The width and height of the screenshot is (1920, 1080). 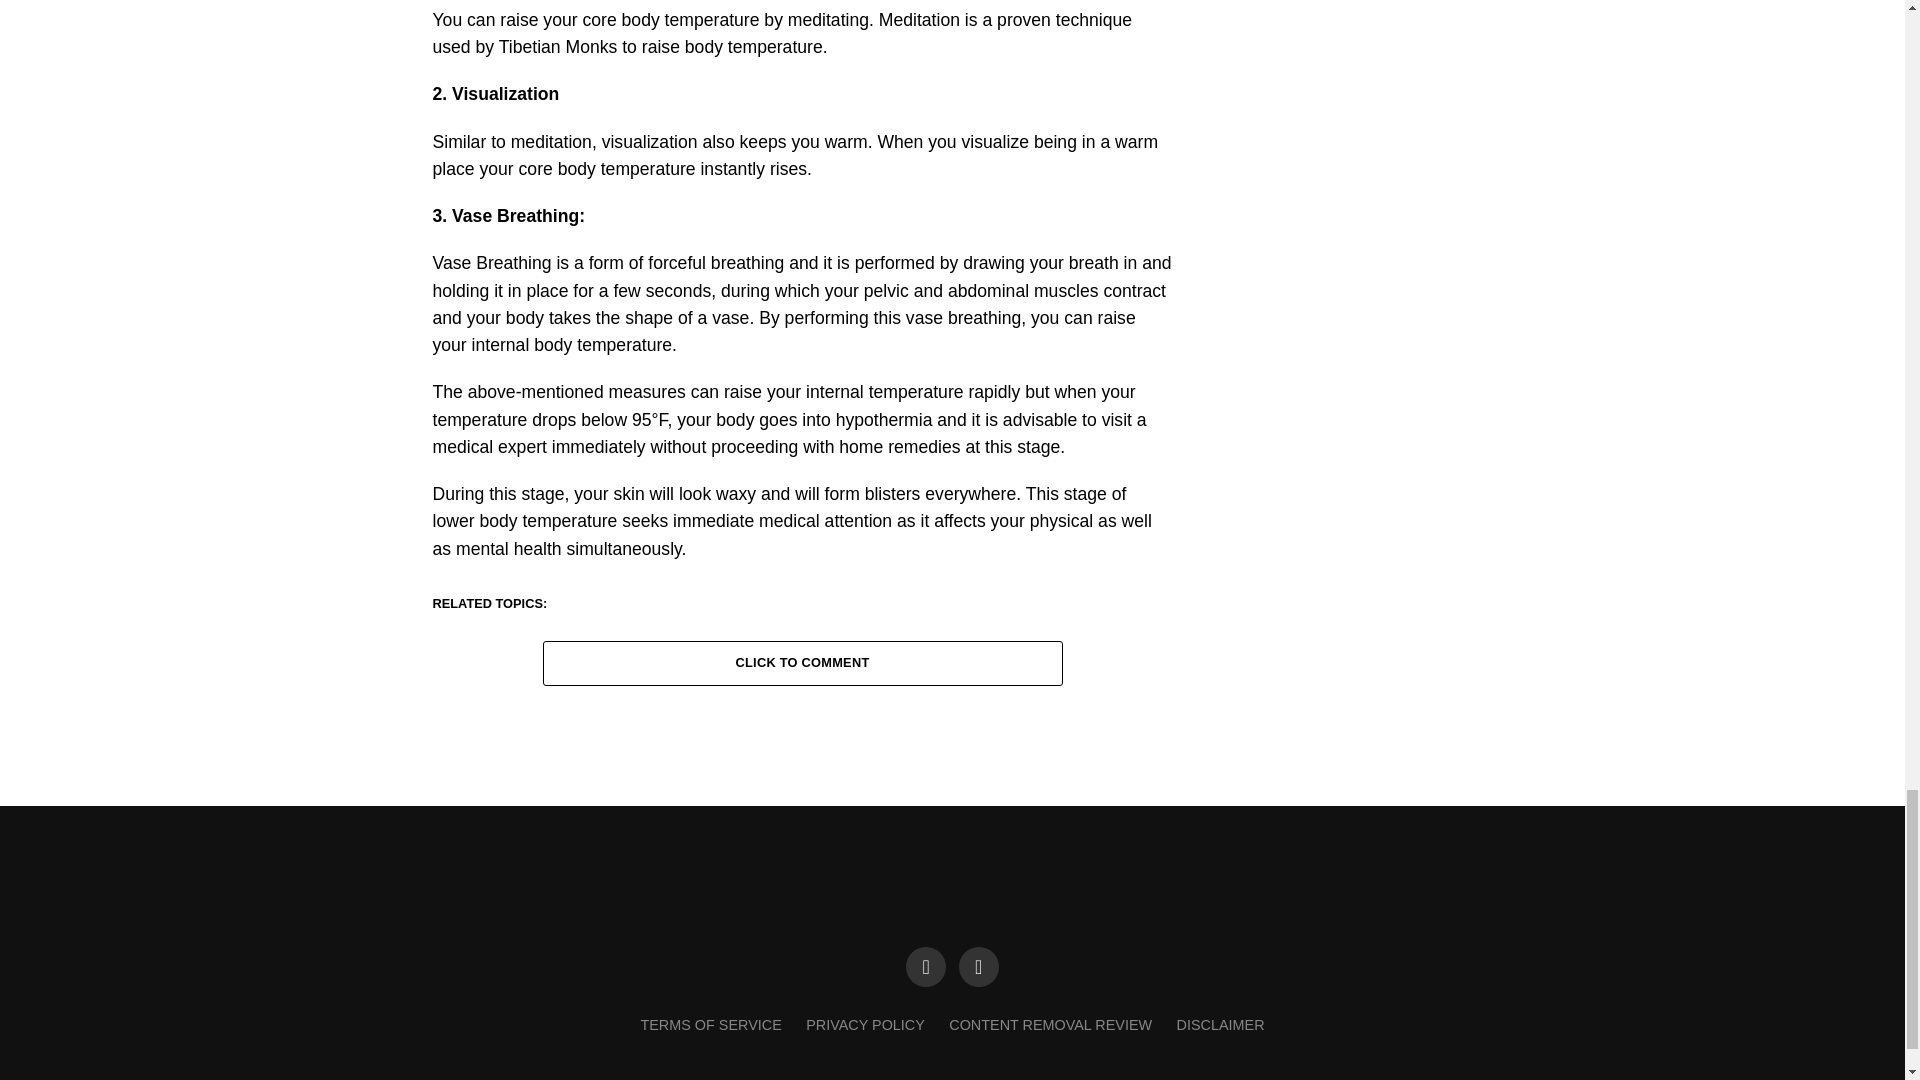 I want to click on DISCLAIMER, so click(x=1220, y=1024).